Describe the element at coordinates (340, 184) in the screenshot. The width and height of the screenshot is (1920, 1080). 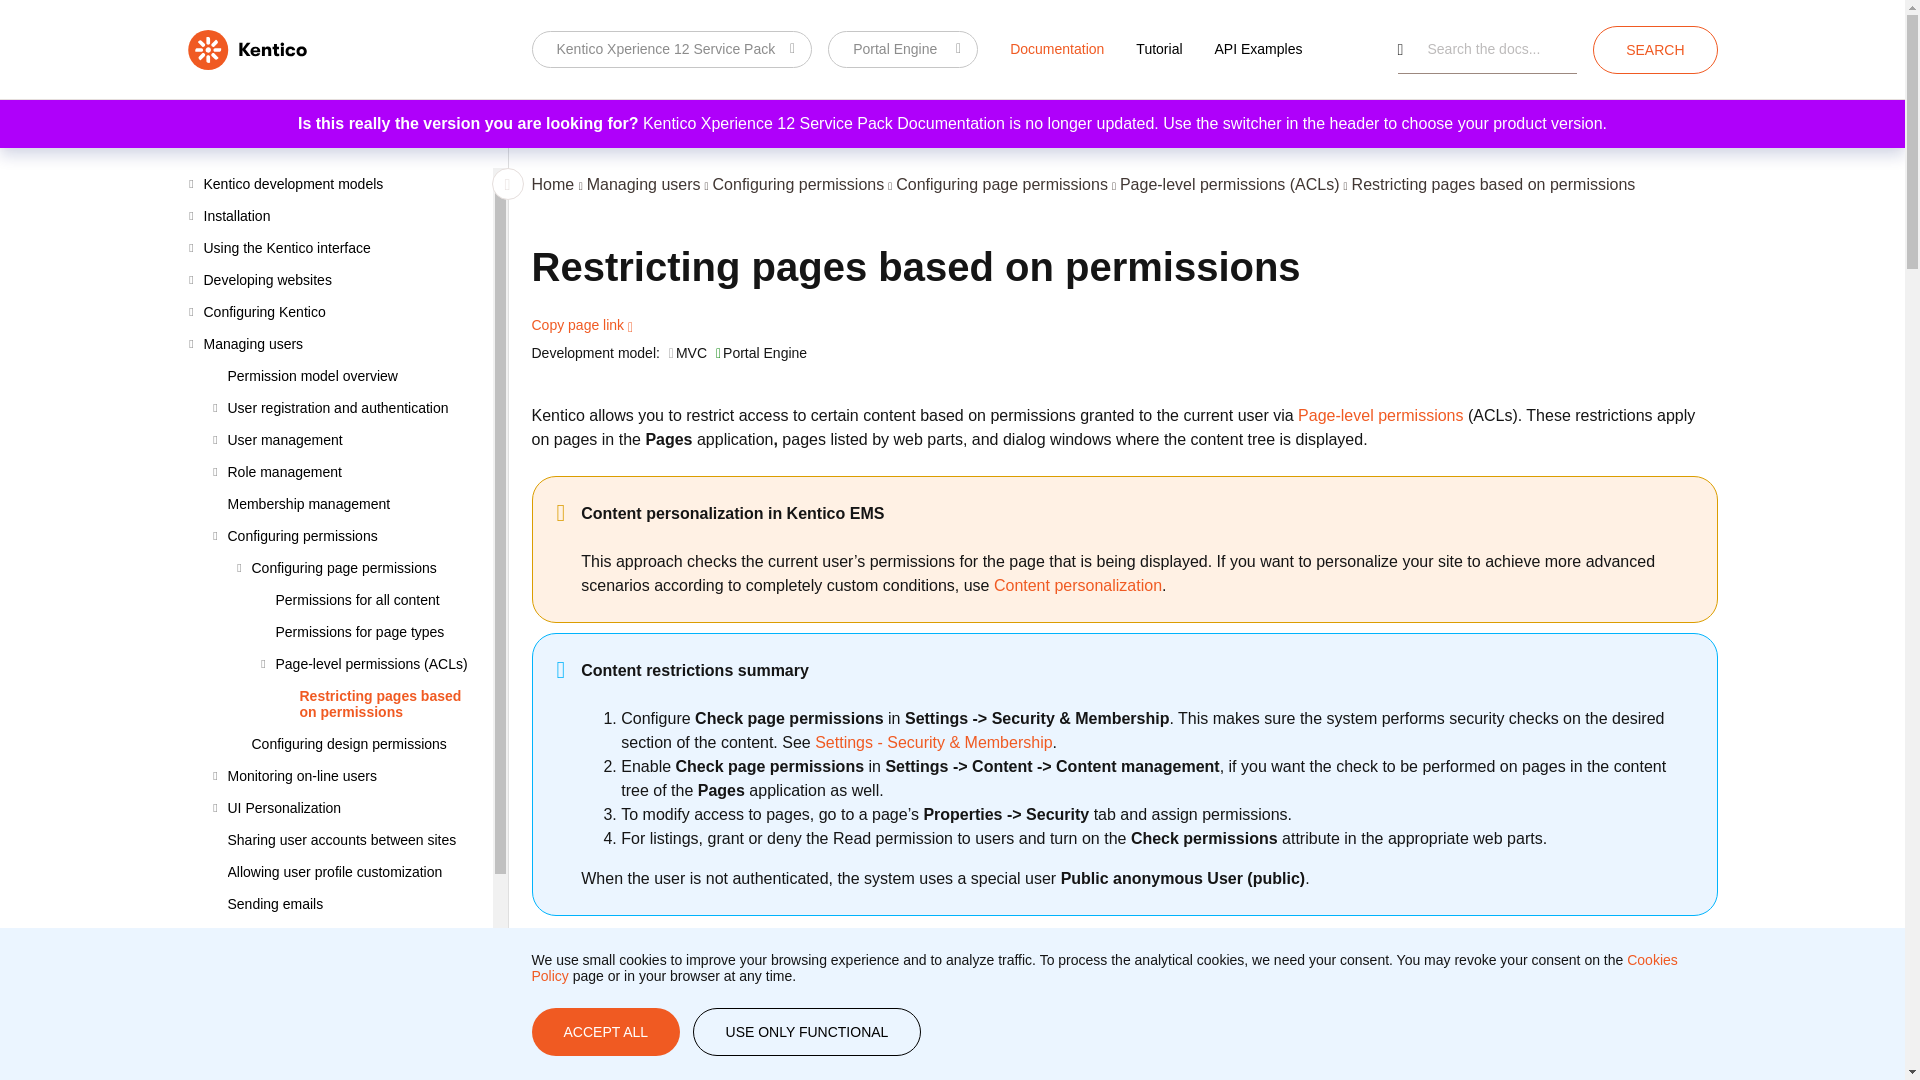
I see `Kentico development models` at that location.